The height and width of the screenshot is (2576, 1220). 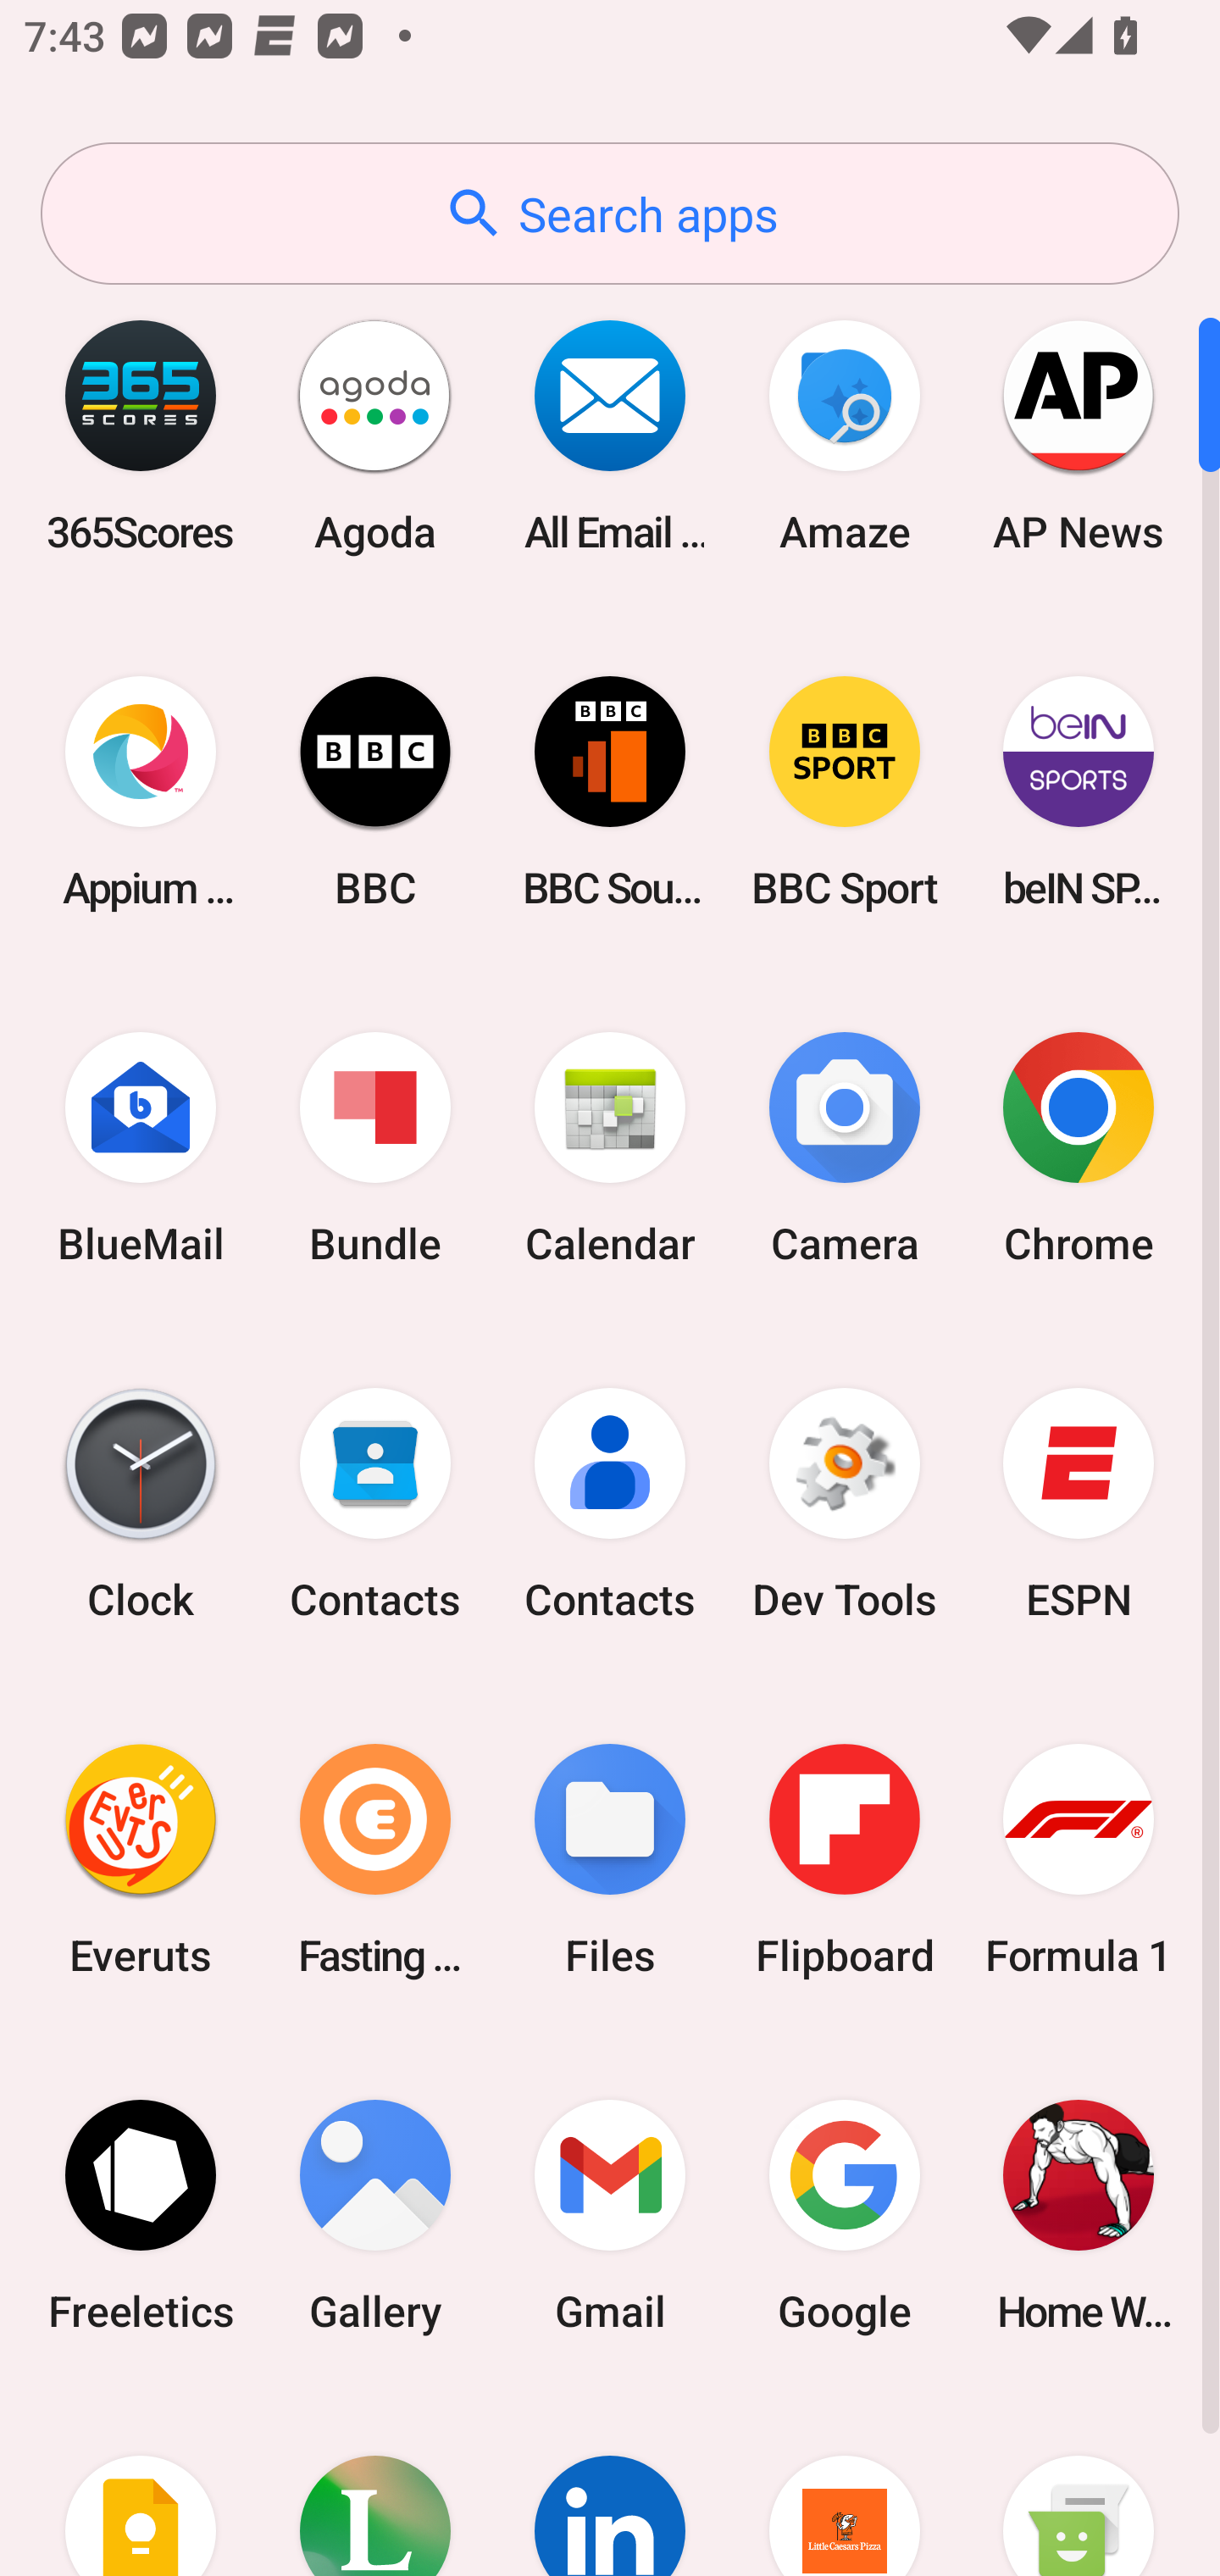 I want to click on Clock, so click(x=141, y=1504).